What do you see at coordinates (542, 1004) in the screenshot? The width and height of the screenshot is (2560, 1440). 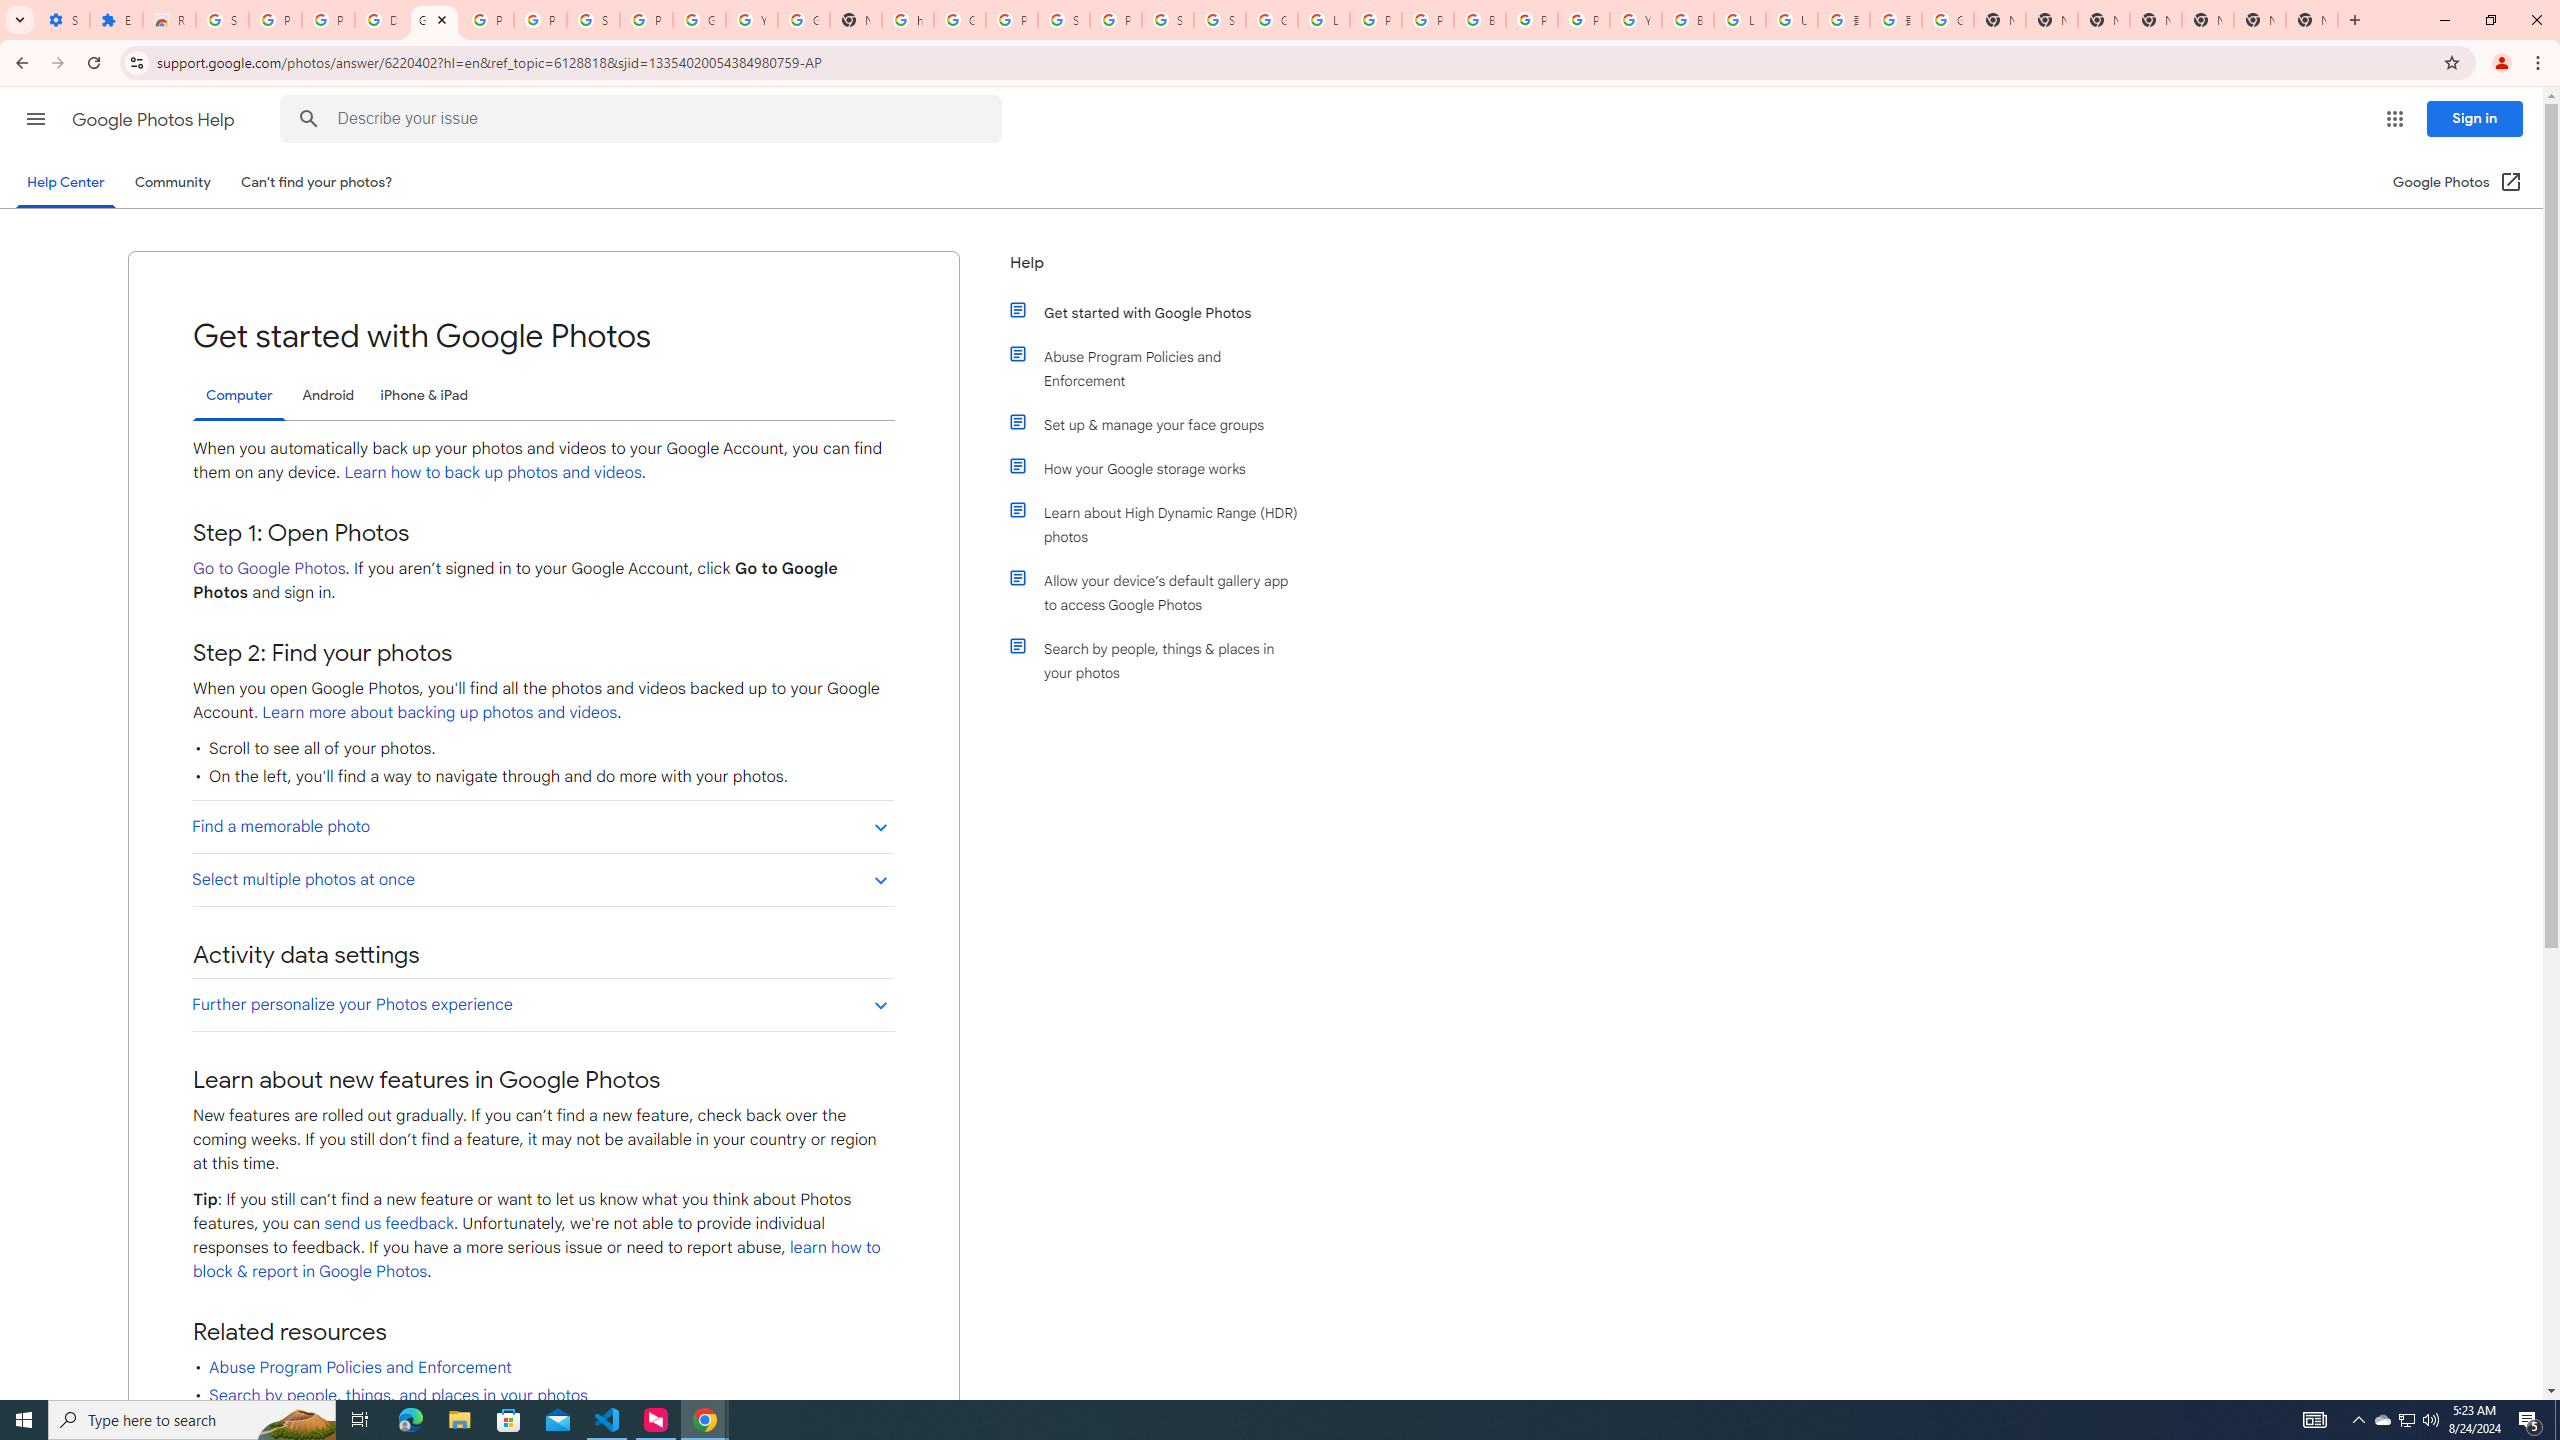 I see `Further personalize your Photos experience` at bounding box center [542, 1004].